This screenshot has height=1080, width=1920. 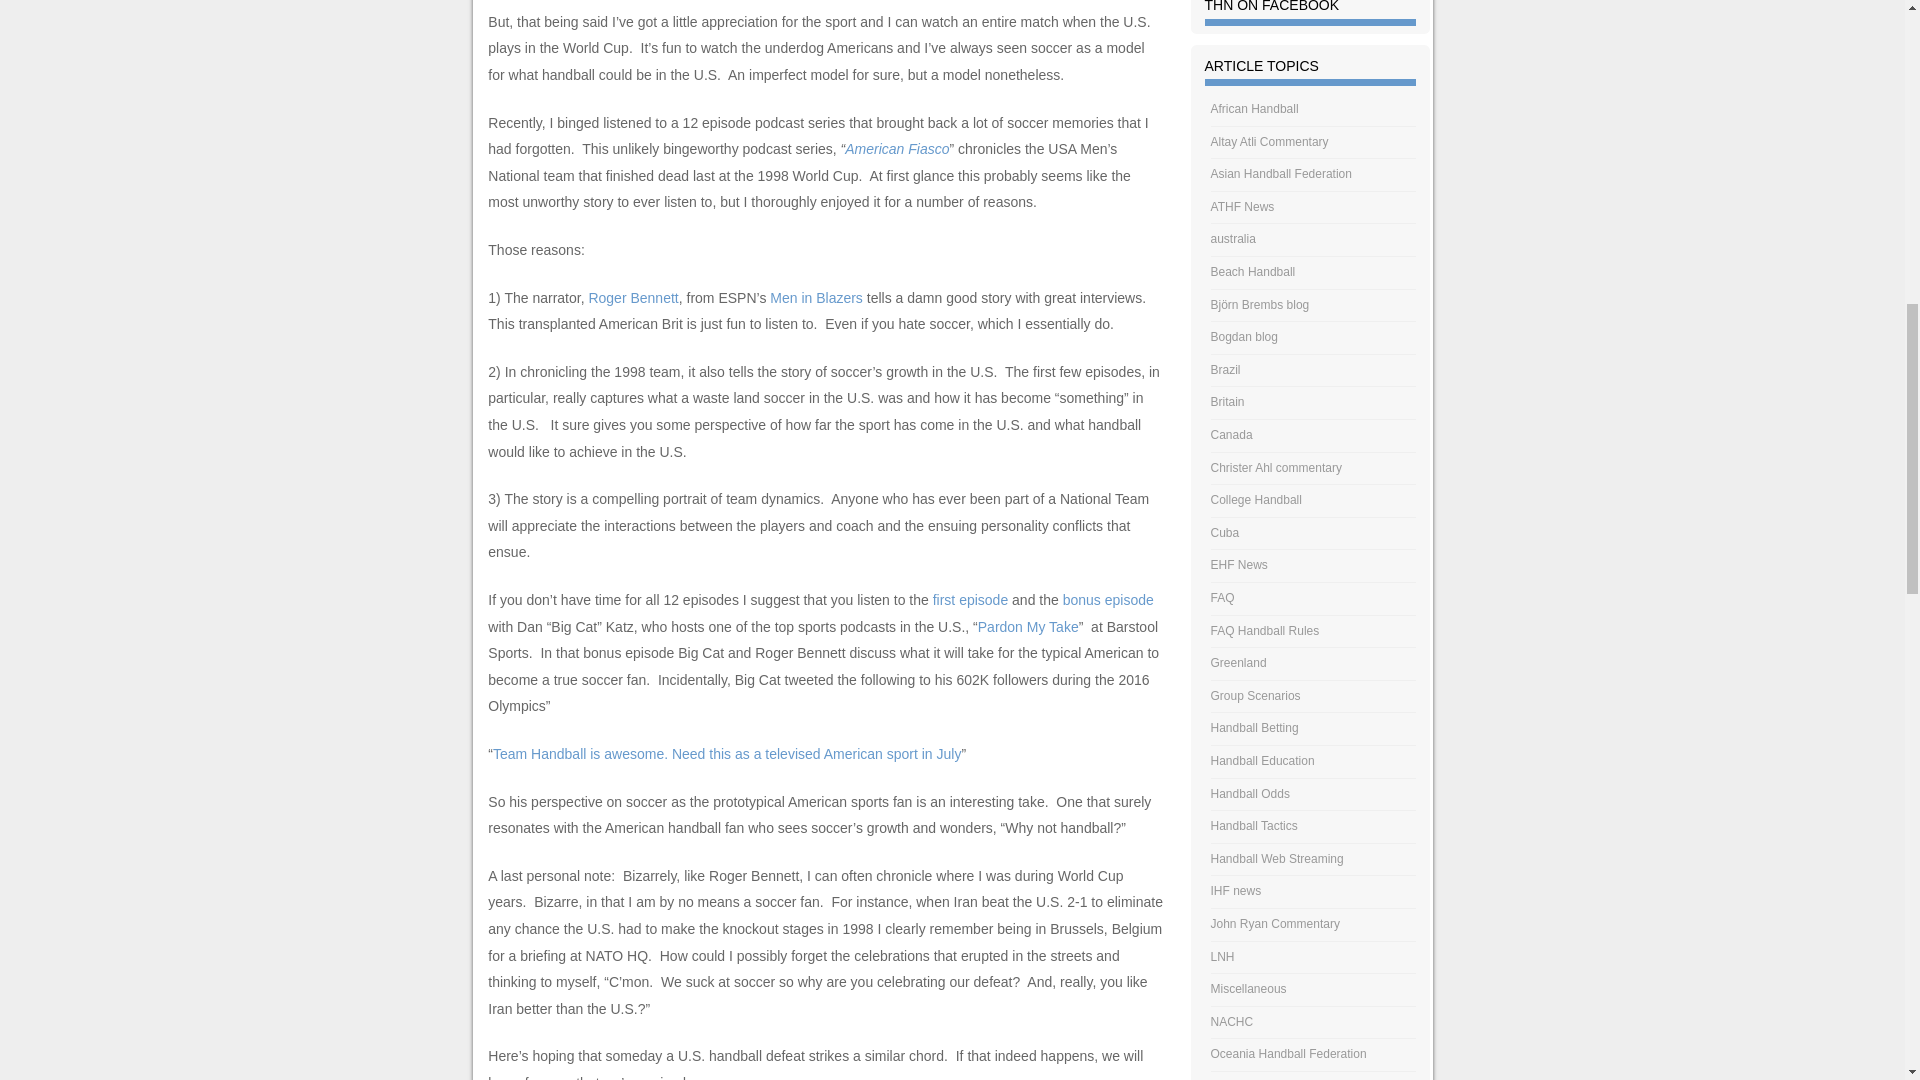 What do you see at coordinates (1255, 108) in the screenshot?
I see `African Handball` at bounding box center [1255, 108].